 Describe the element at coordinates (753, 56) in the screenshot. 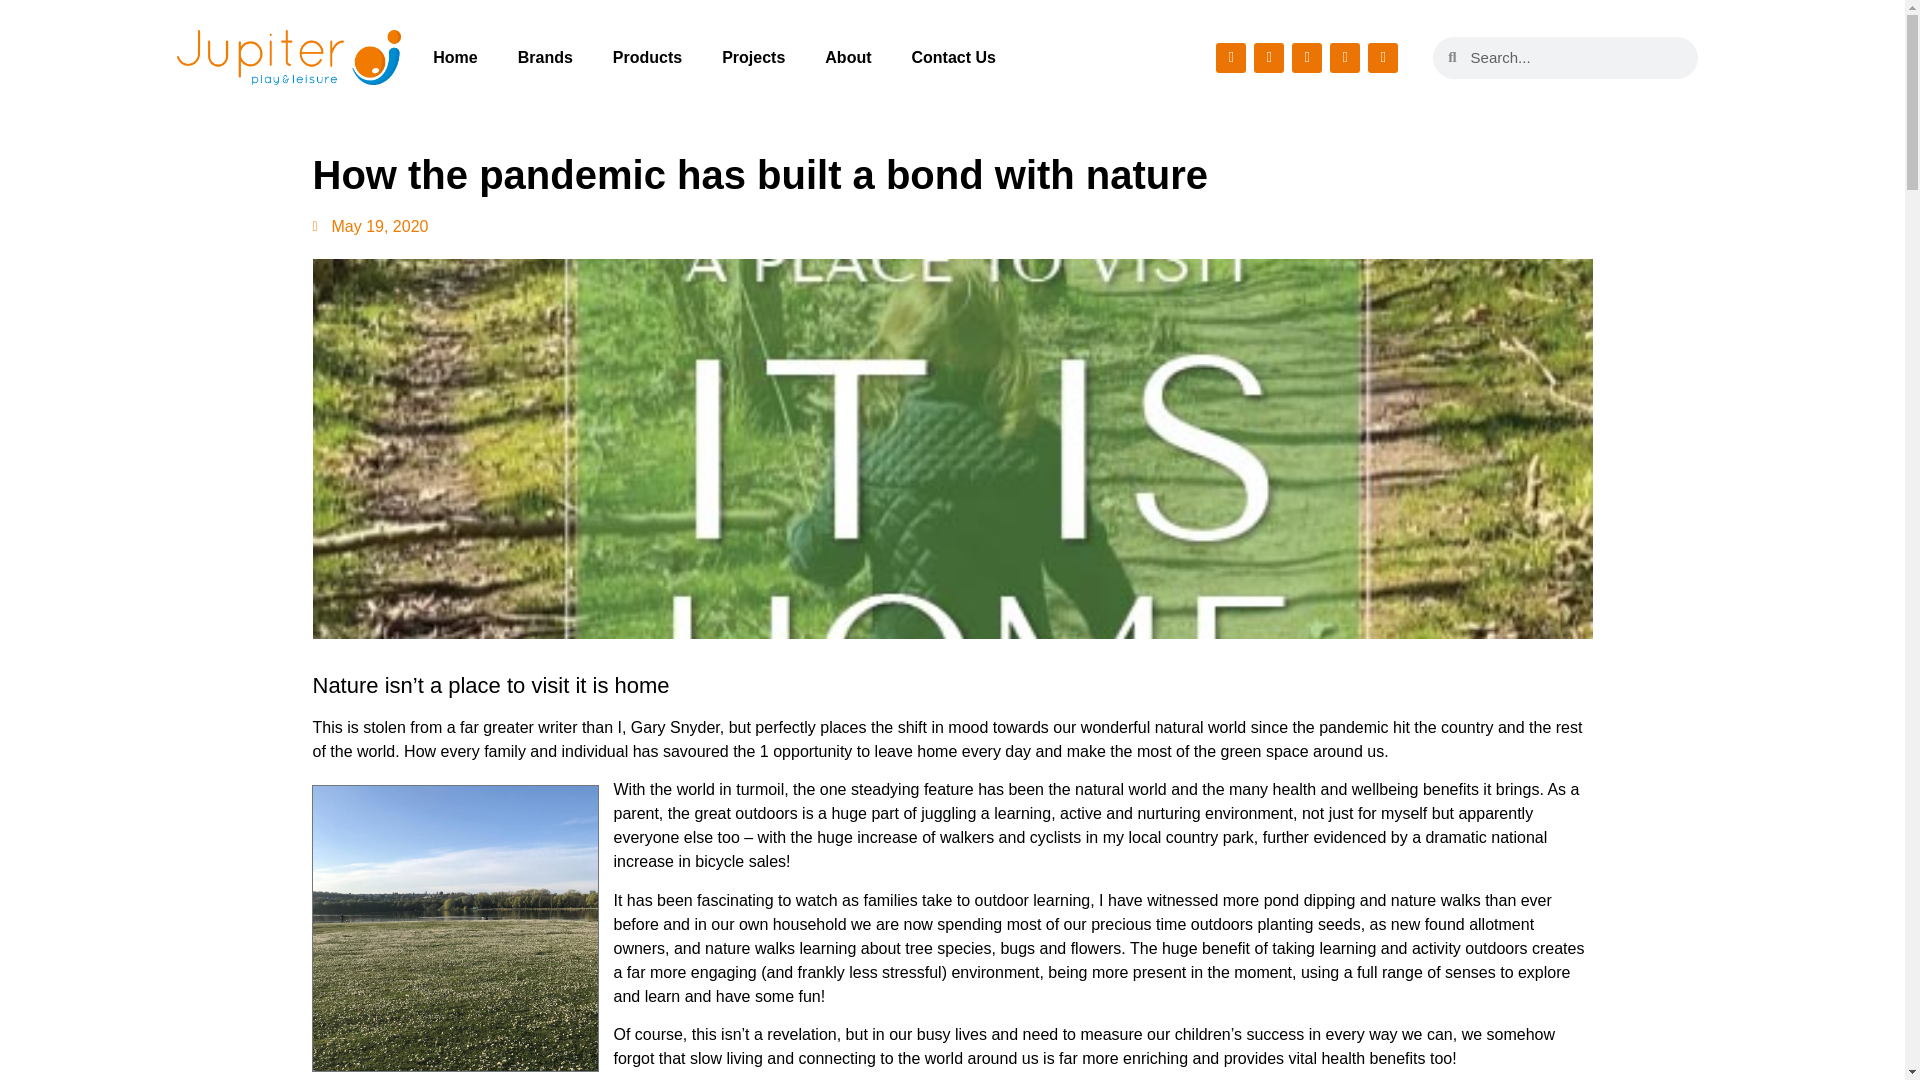

I see `Projects` at that location.